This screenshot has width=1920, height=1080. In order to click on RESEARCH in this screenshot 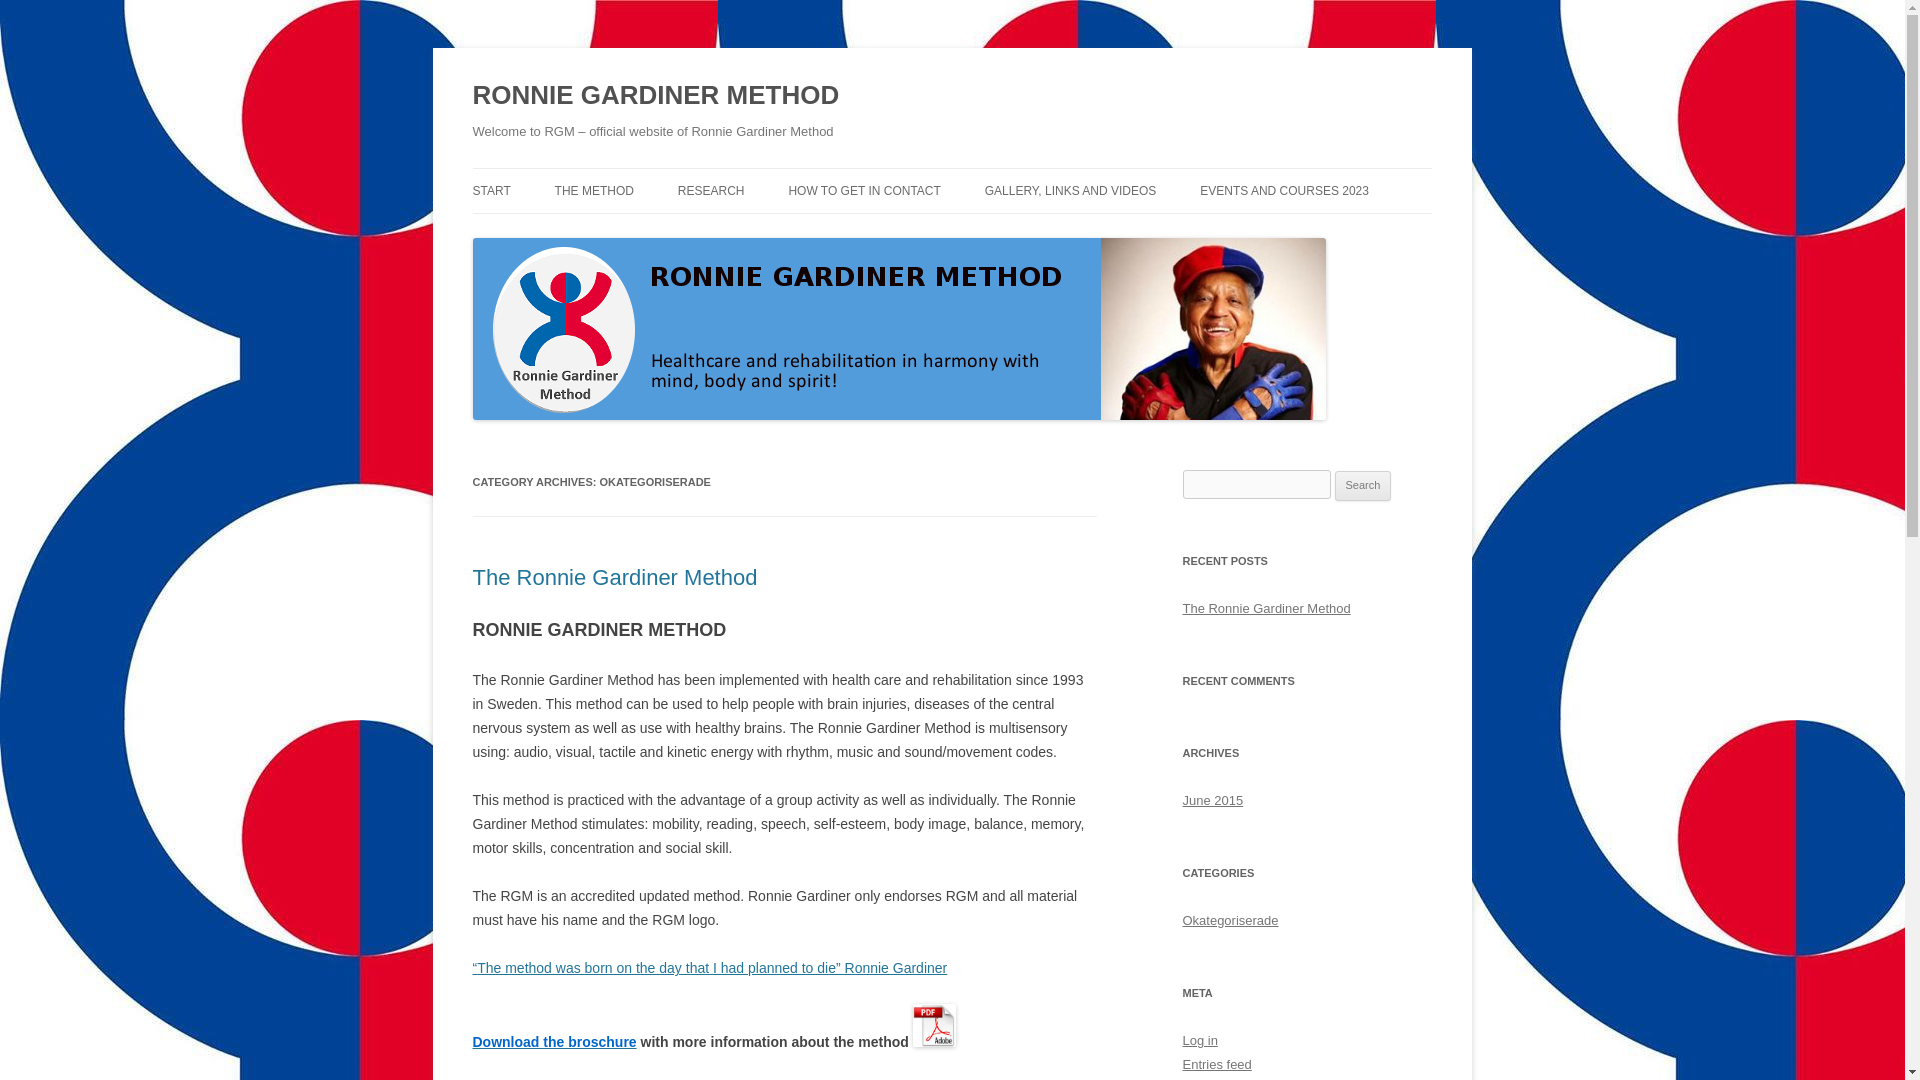, I will do `click(710, 190)`.